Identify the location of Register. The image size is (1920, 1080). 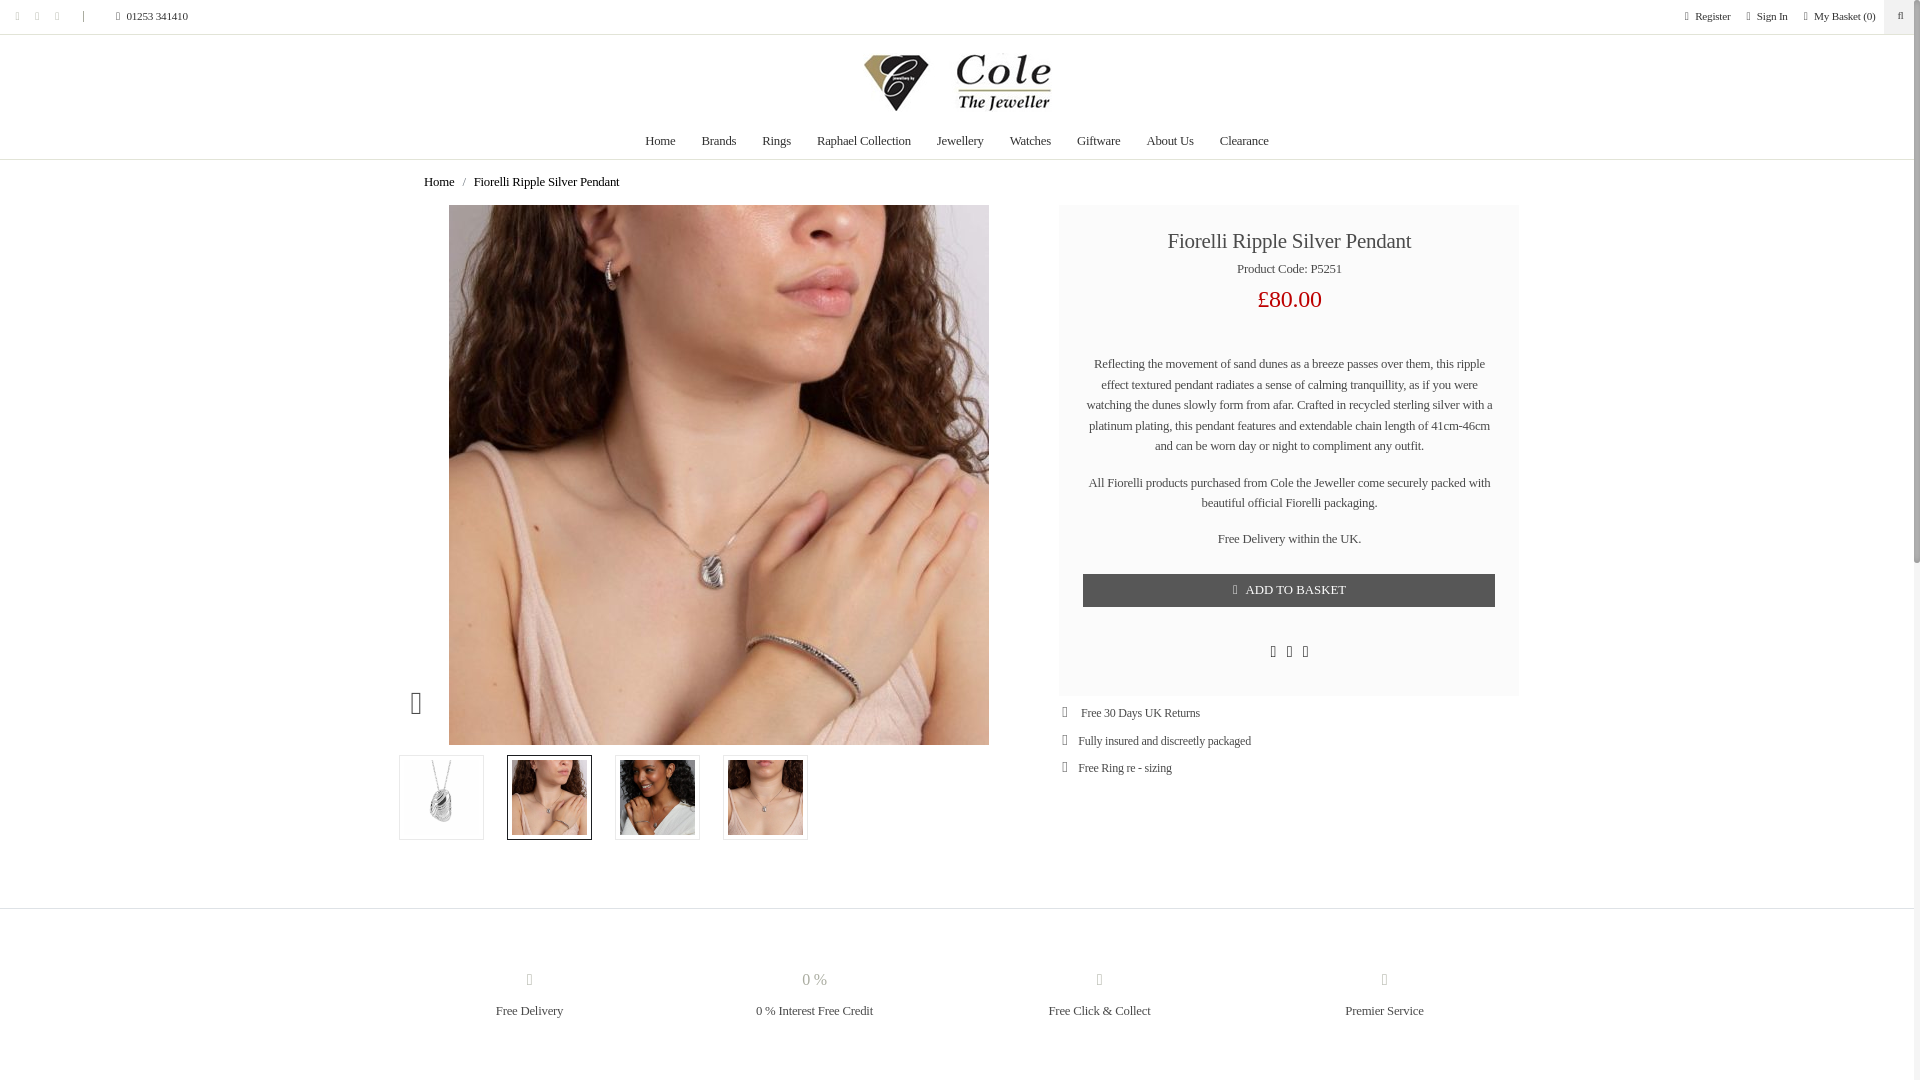
(1708, 16).